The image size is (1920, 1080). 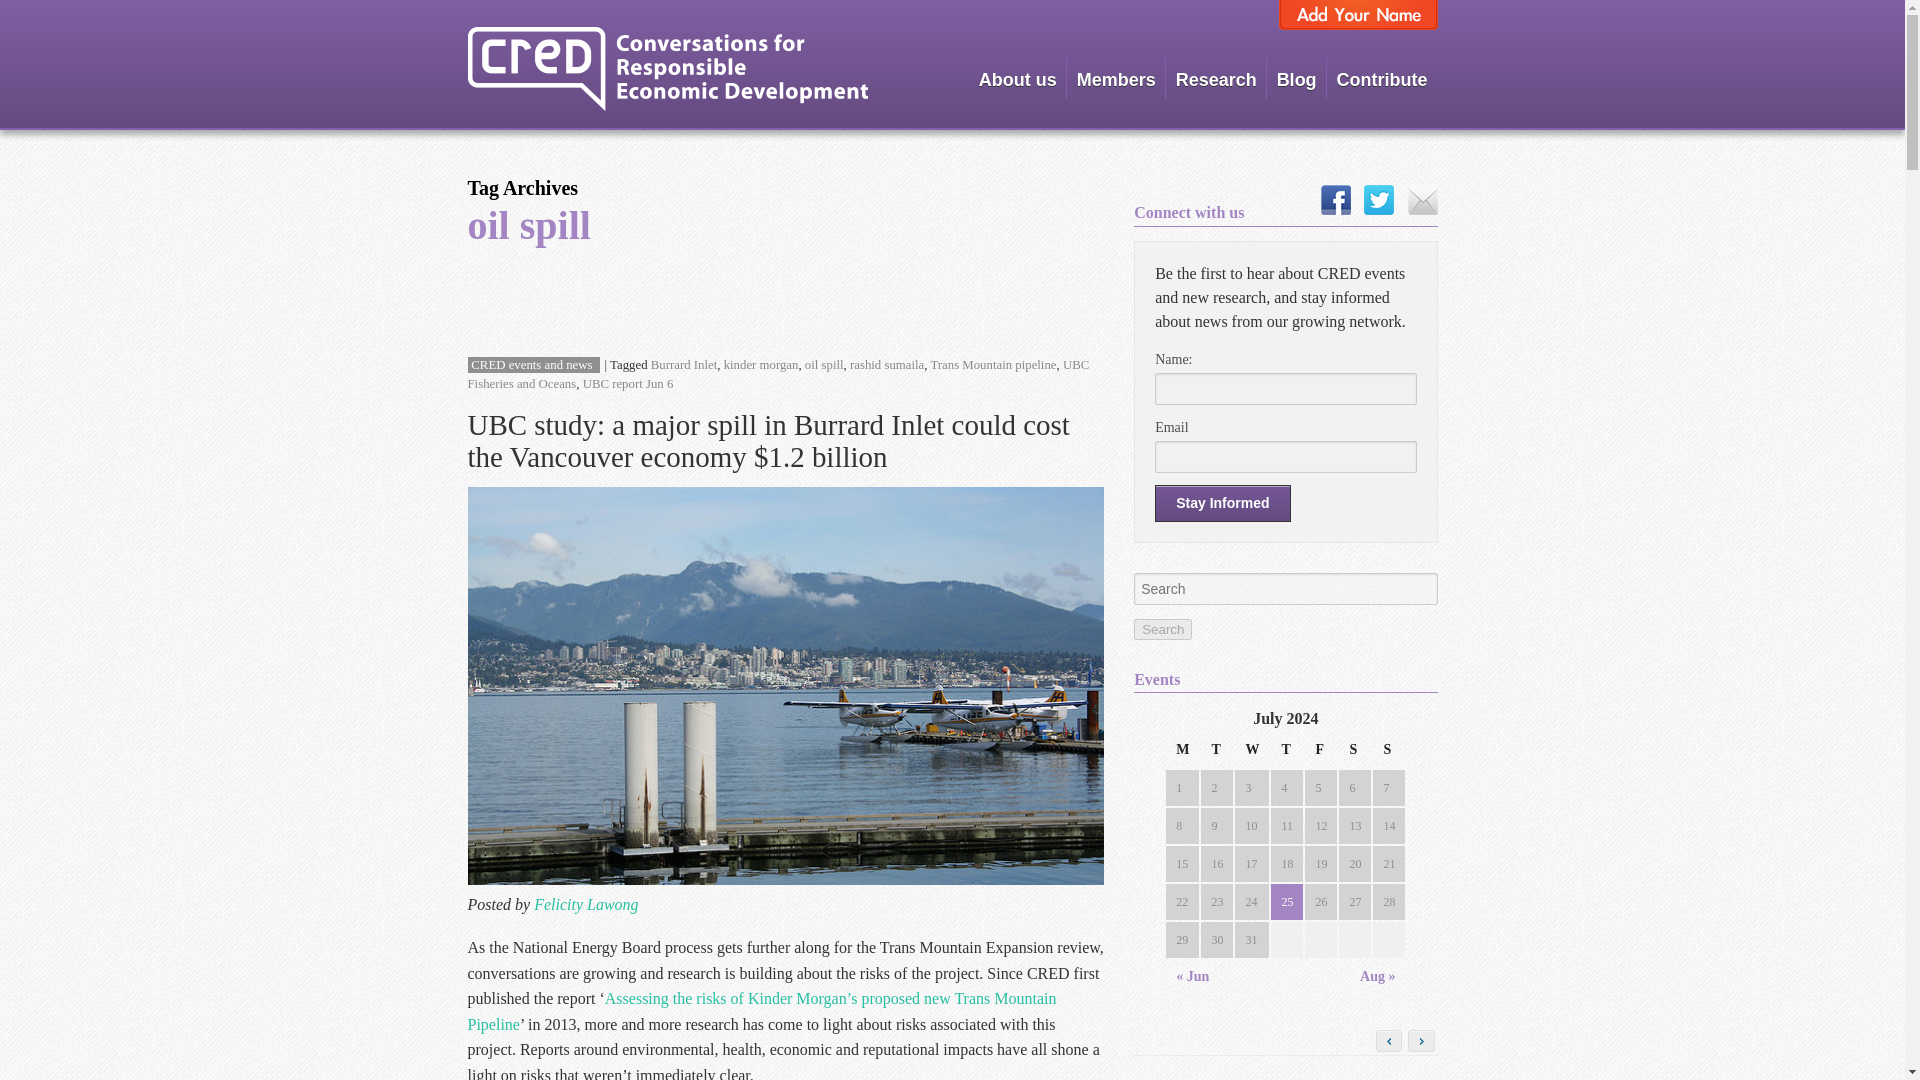 I want to click on Members, so click(x=1115, y=78).